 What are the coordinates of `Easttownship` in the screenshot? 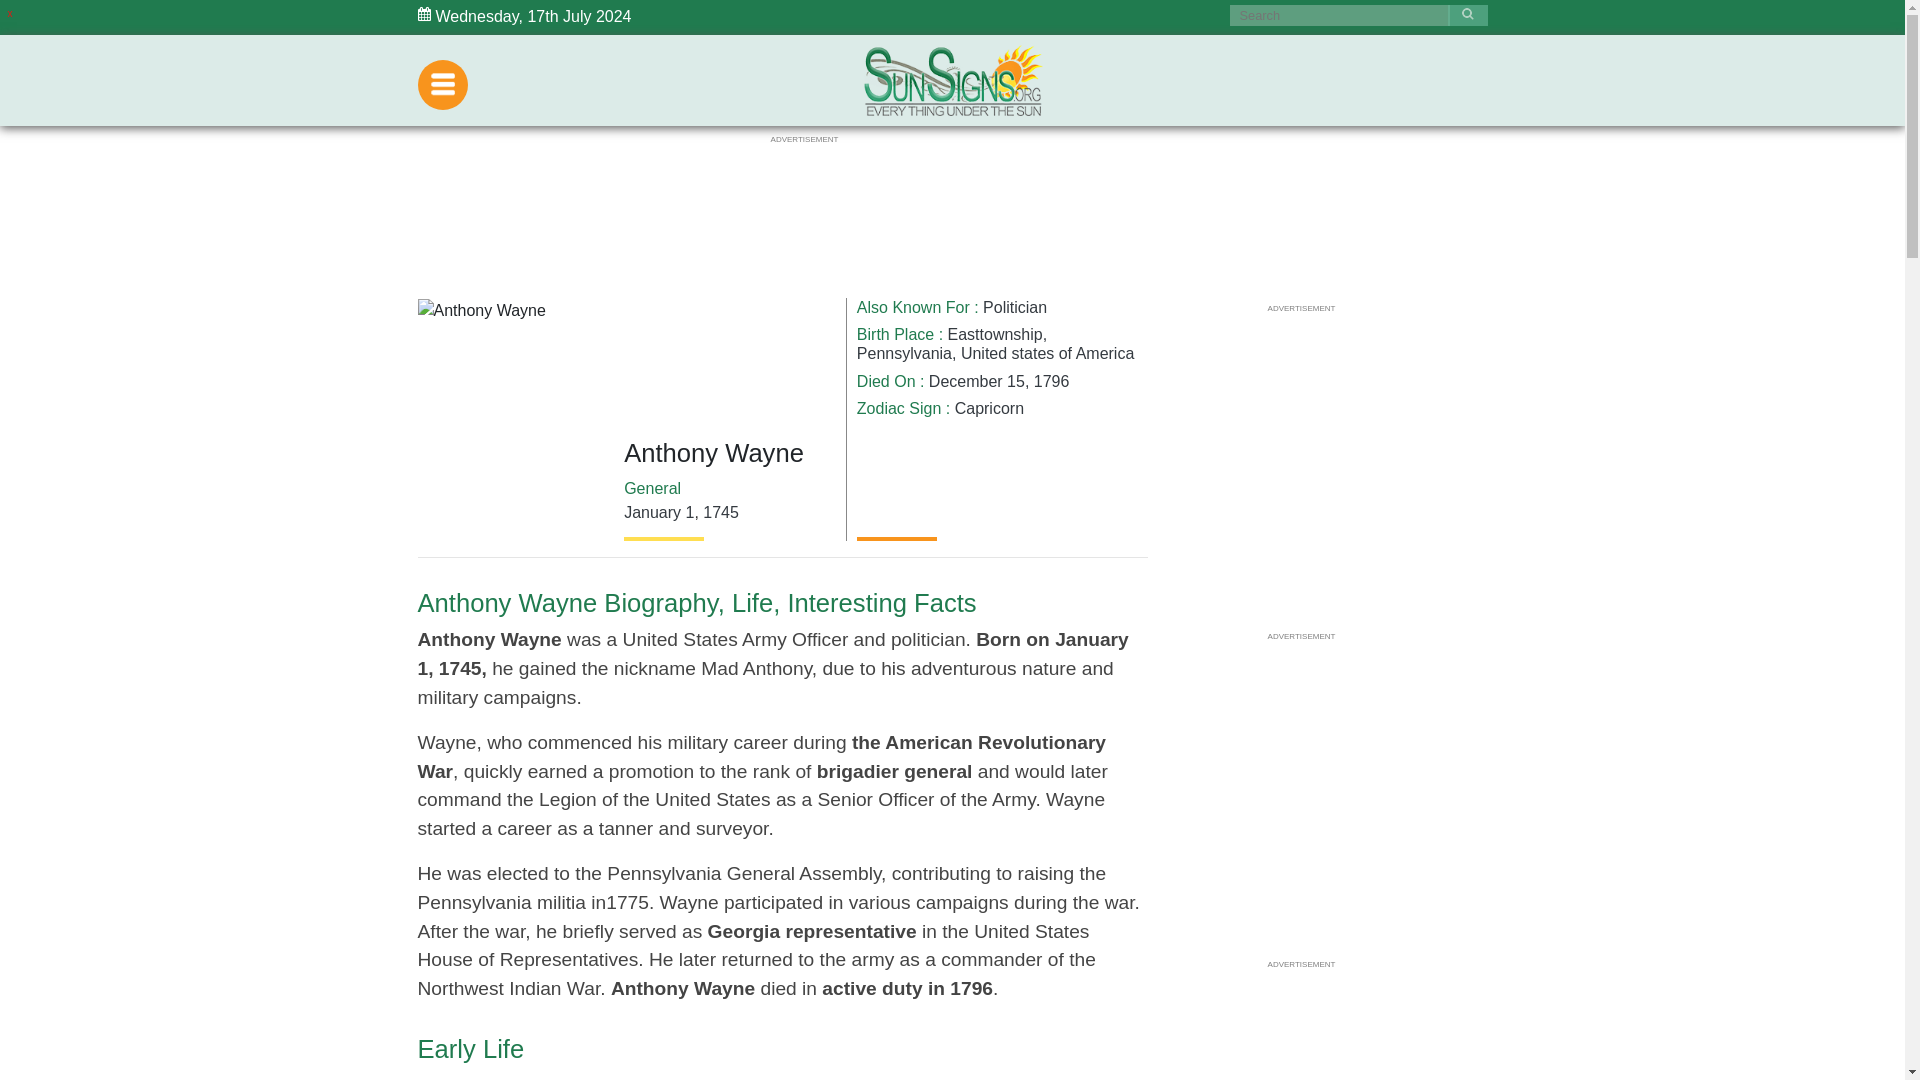 It's located at (995, 334).